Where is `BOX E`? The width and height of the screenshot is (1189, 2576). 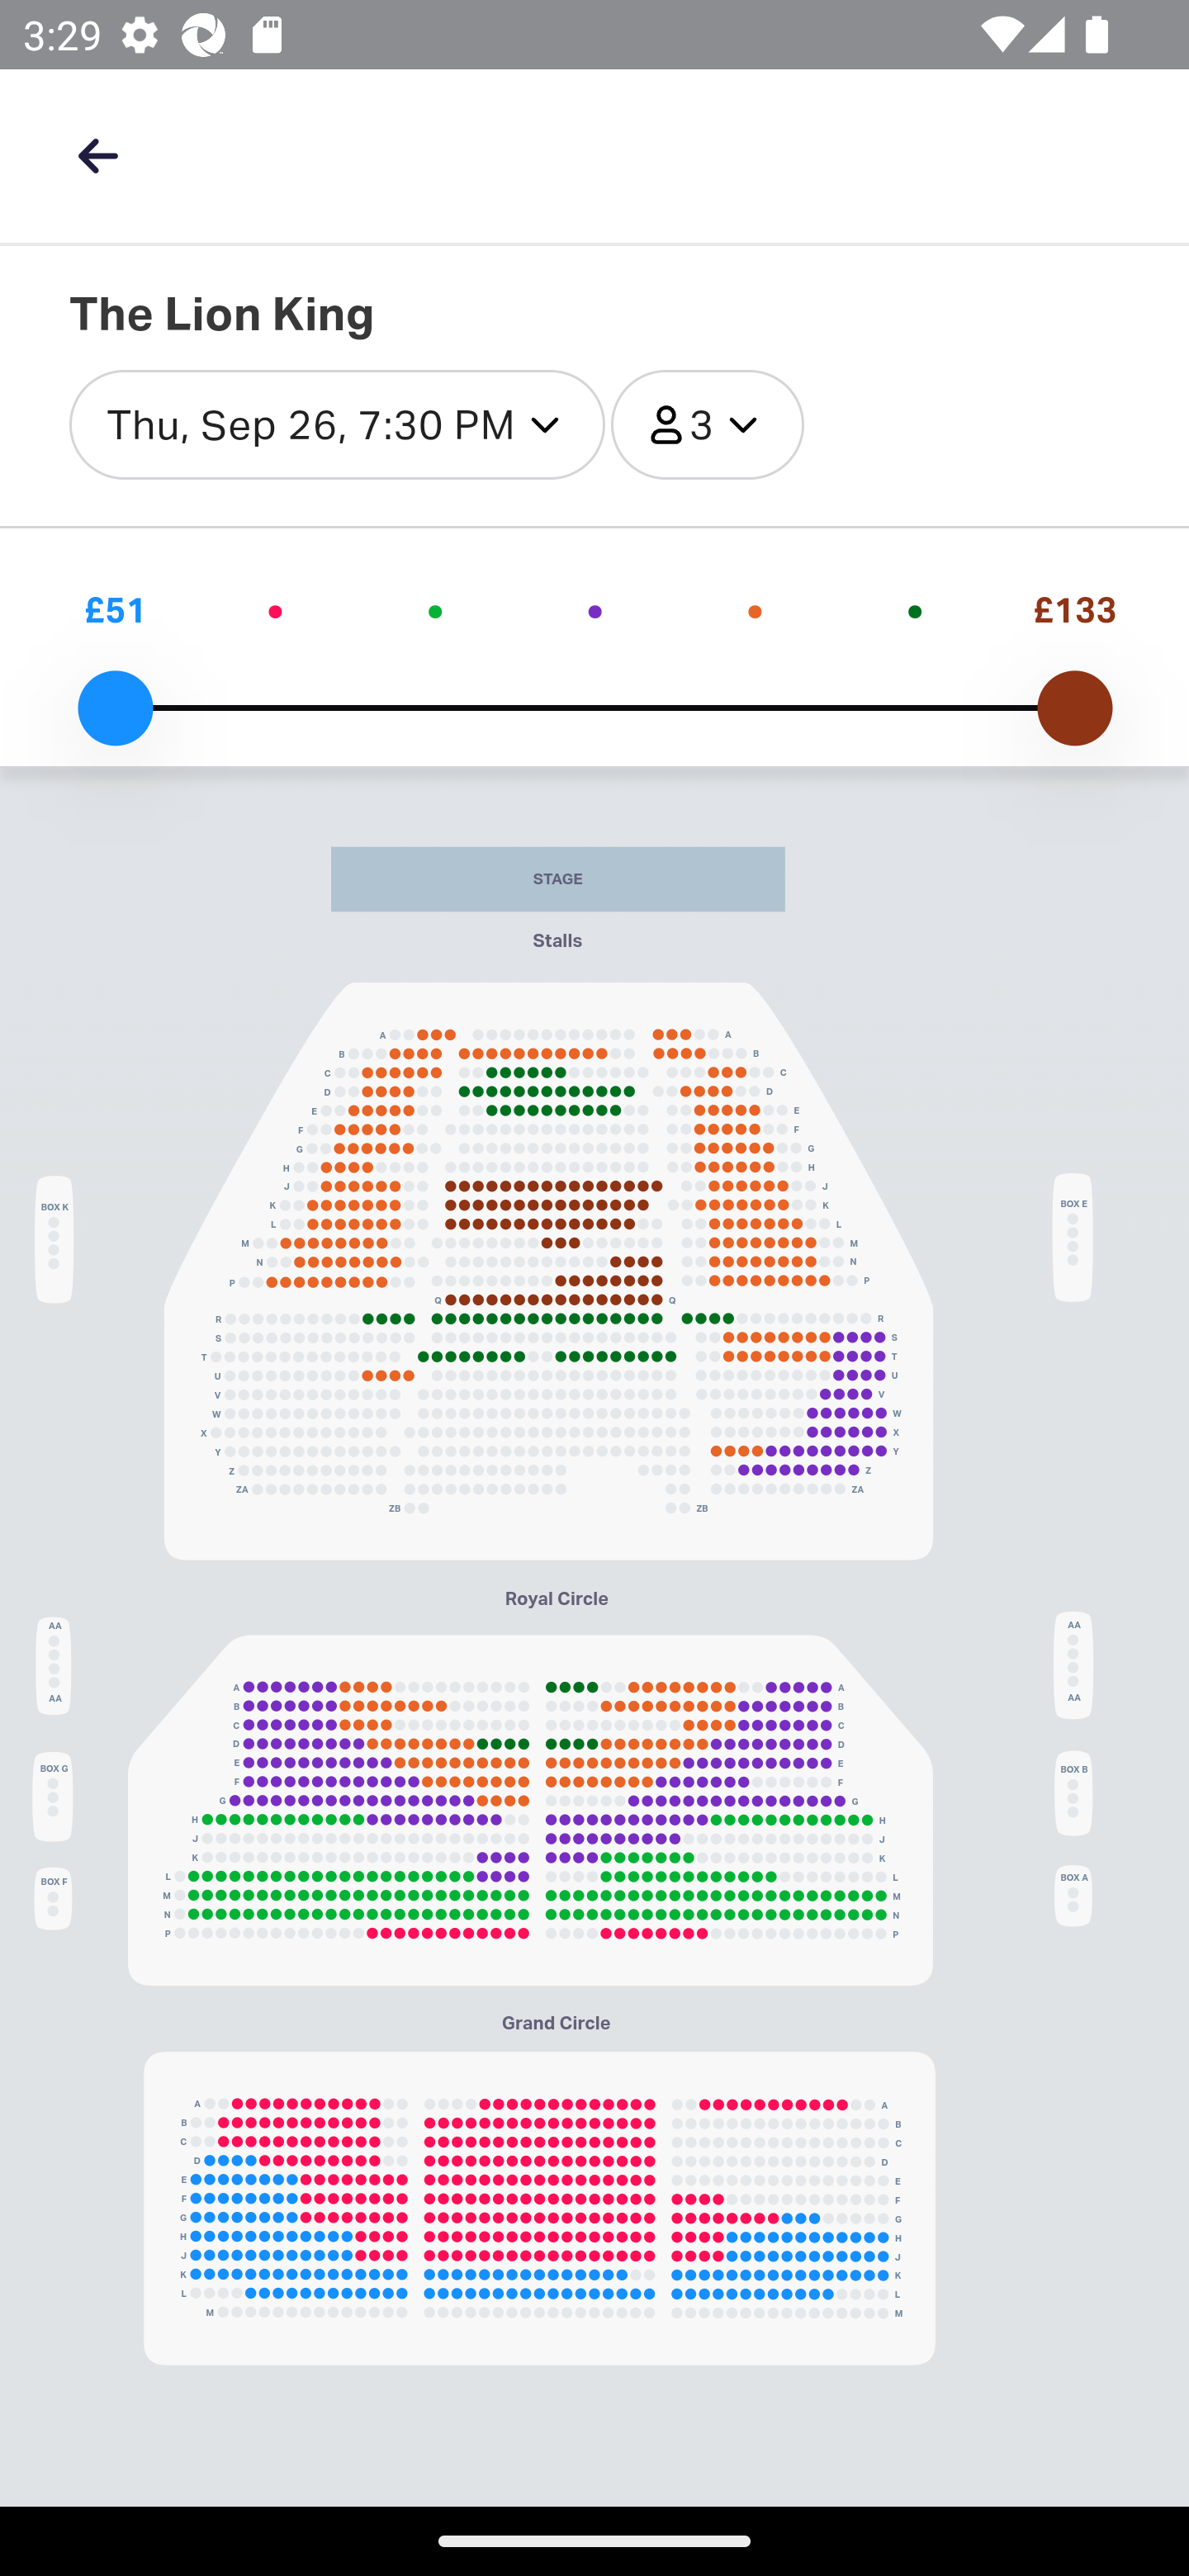
BOX E is located at coordinates (1073, 1236).